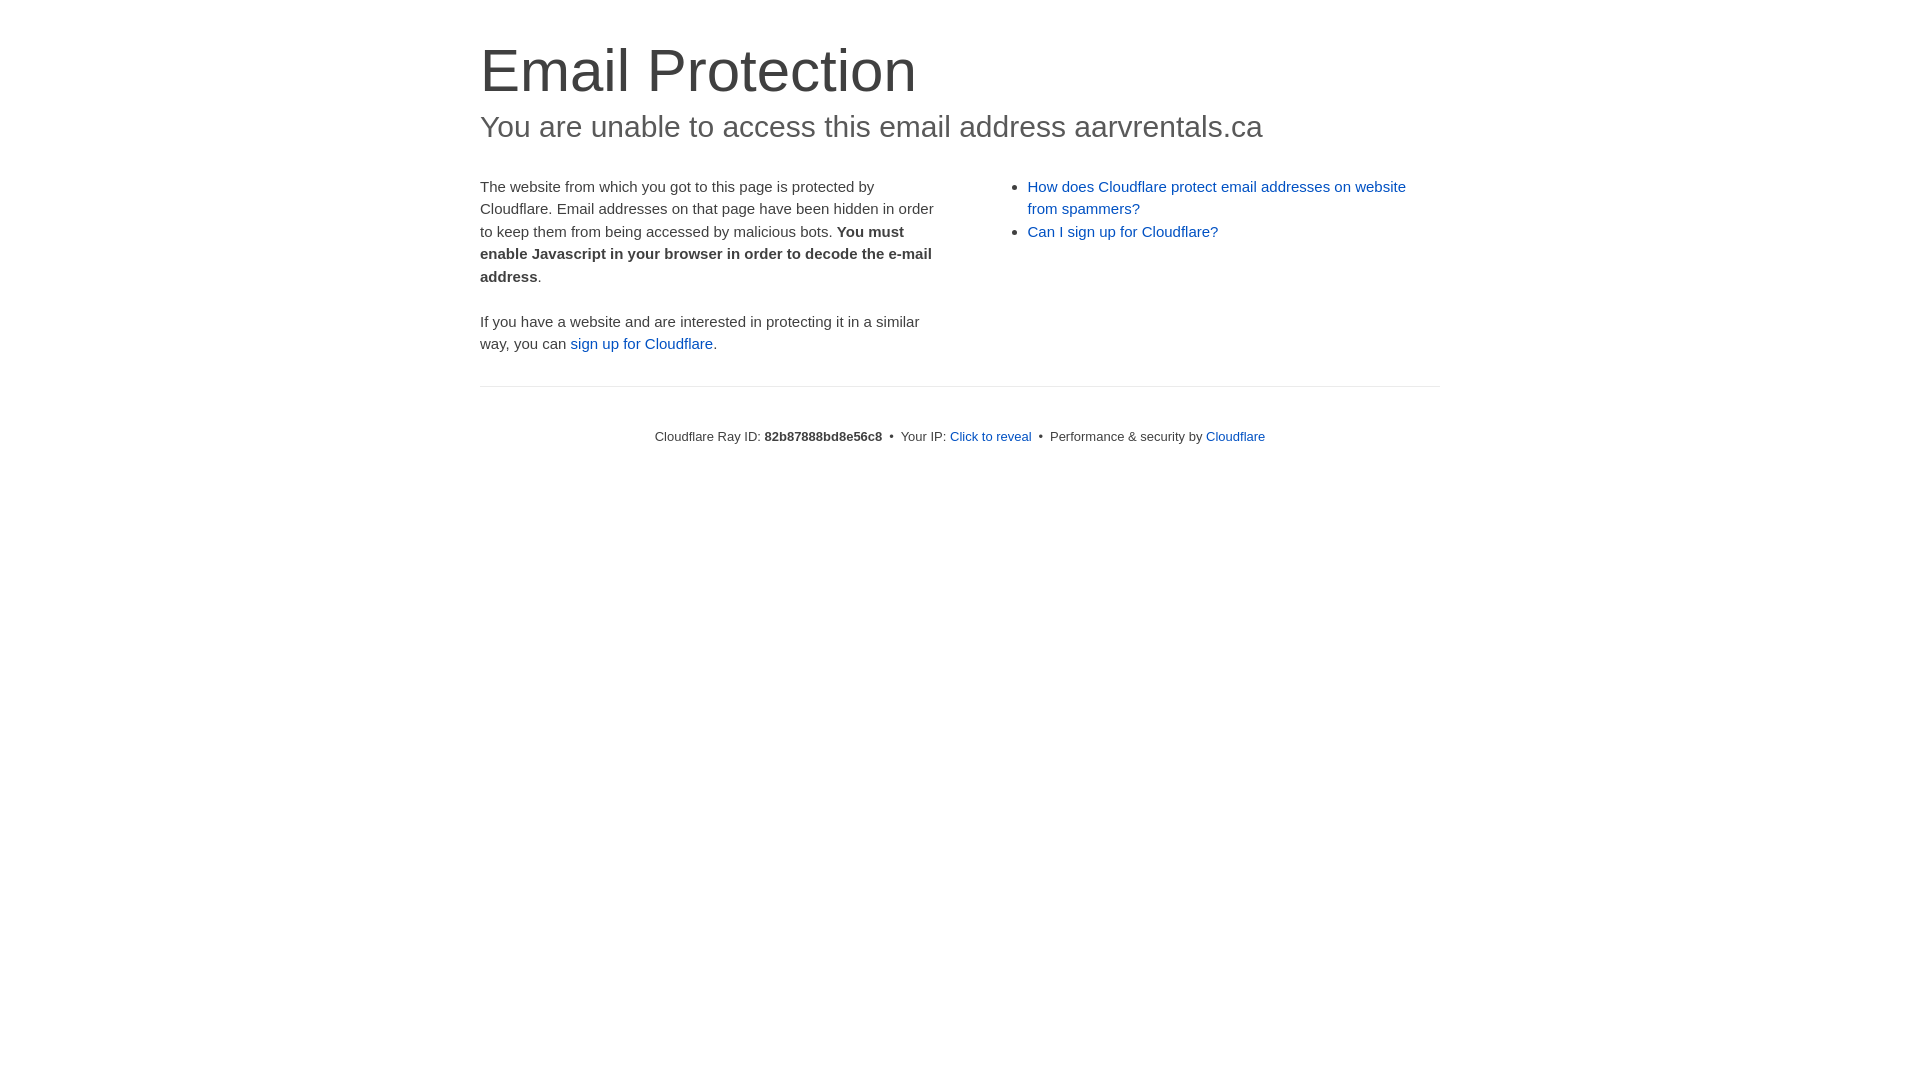 The width and height of the screenshot is (1920, 1080). I want to click on Cloudflare, so click(1236, 436).